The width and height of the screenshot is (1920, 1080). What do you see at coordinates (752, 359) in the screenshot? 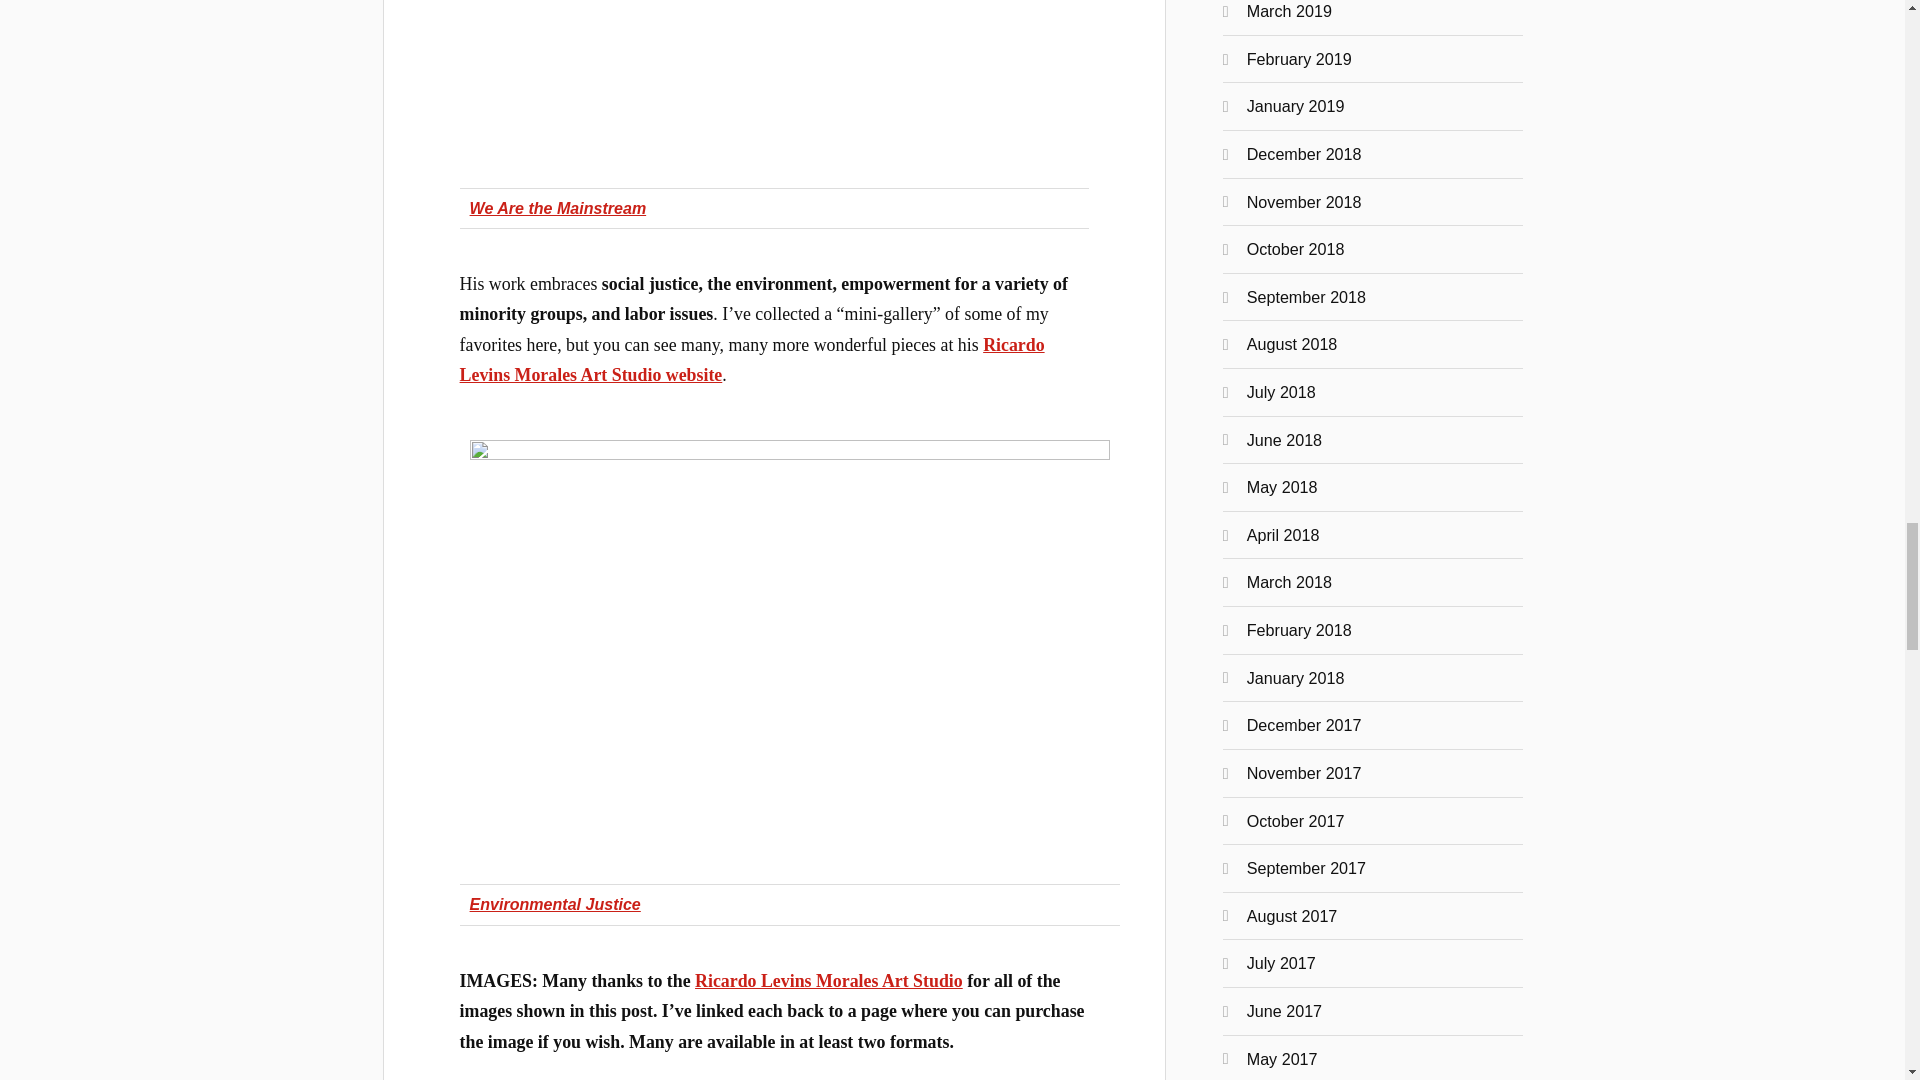
I see `Ricardo Levins Morales Art Studio website` at bounding box center [752, 359].